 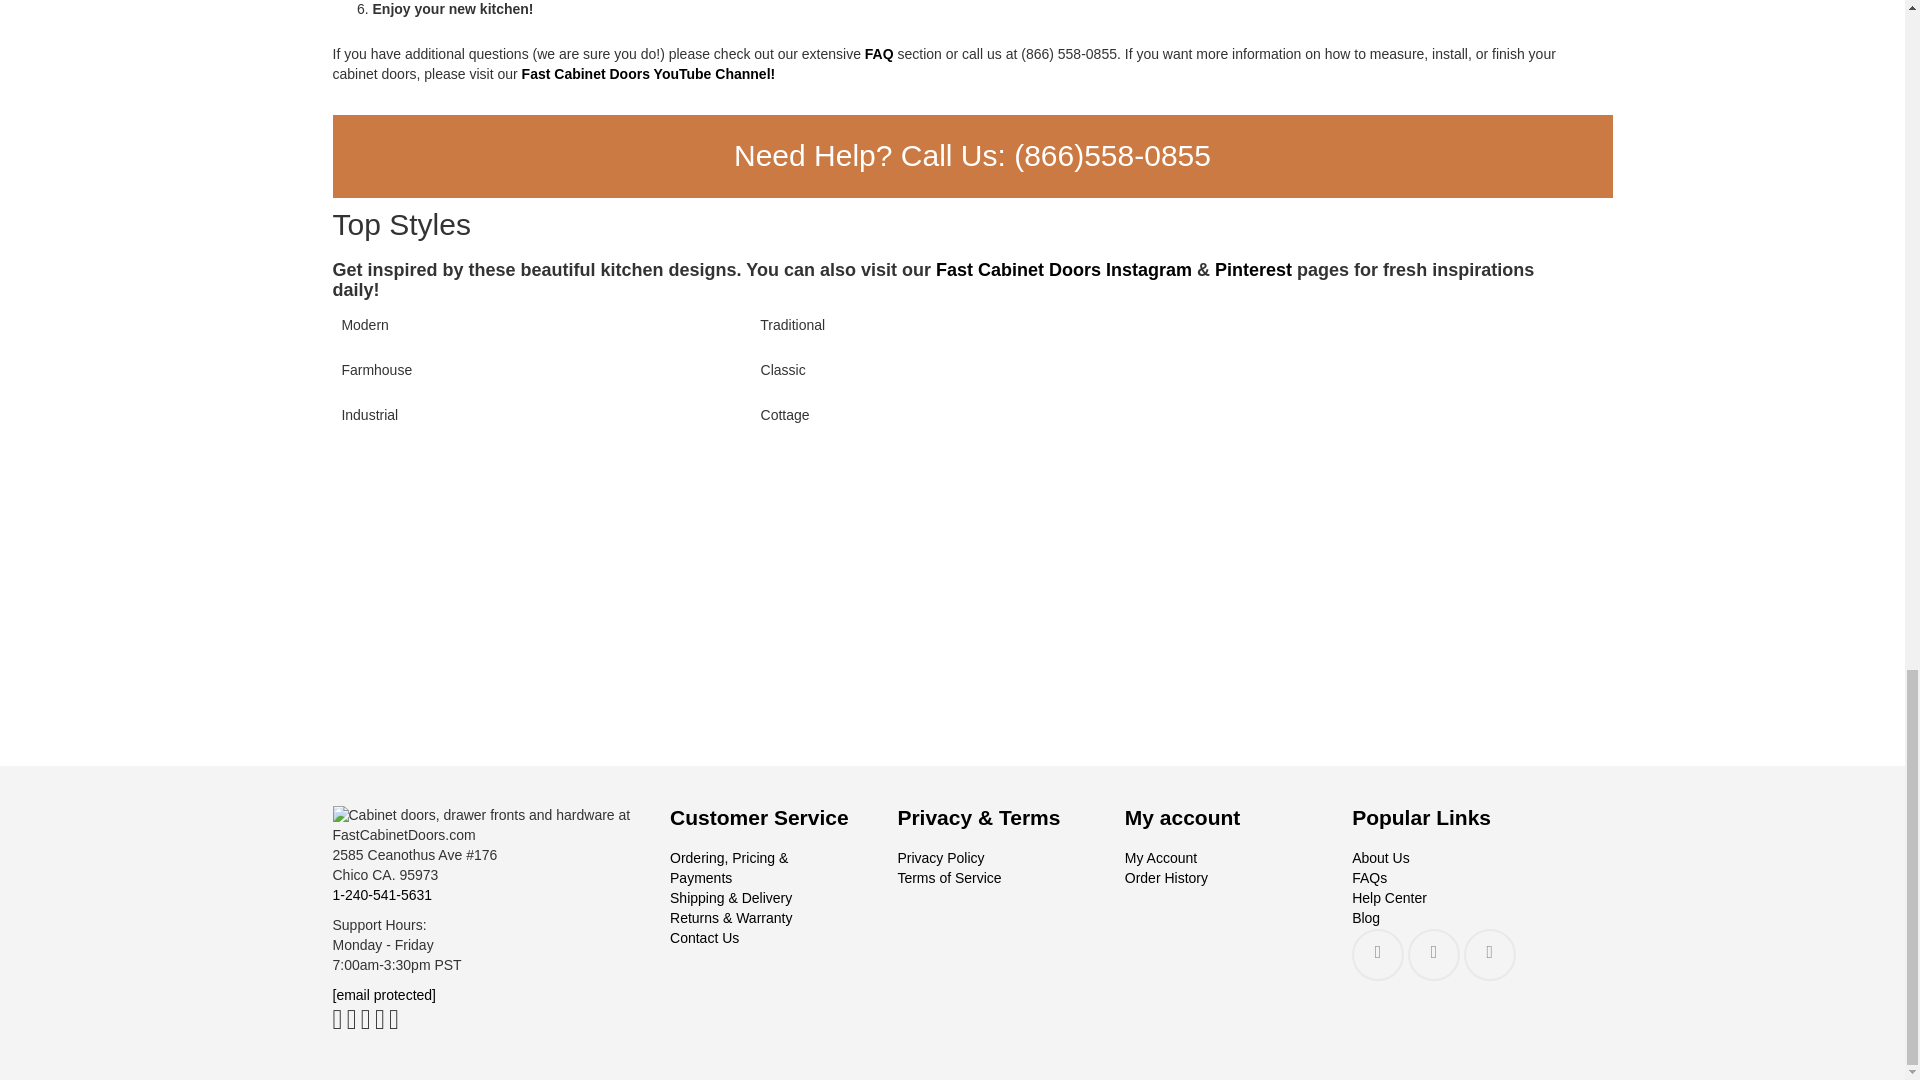 What do you see at coordinates (1064, 270) in the screenshot?
I see `Fast Cabinet Doors Instagram Page` at bounding box center [1064, 270].